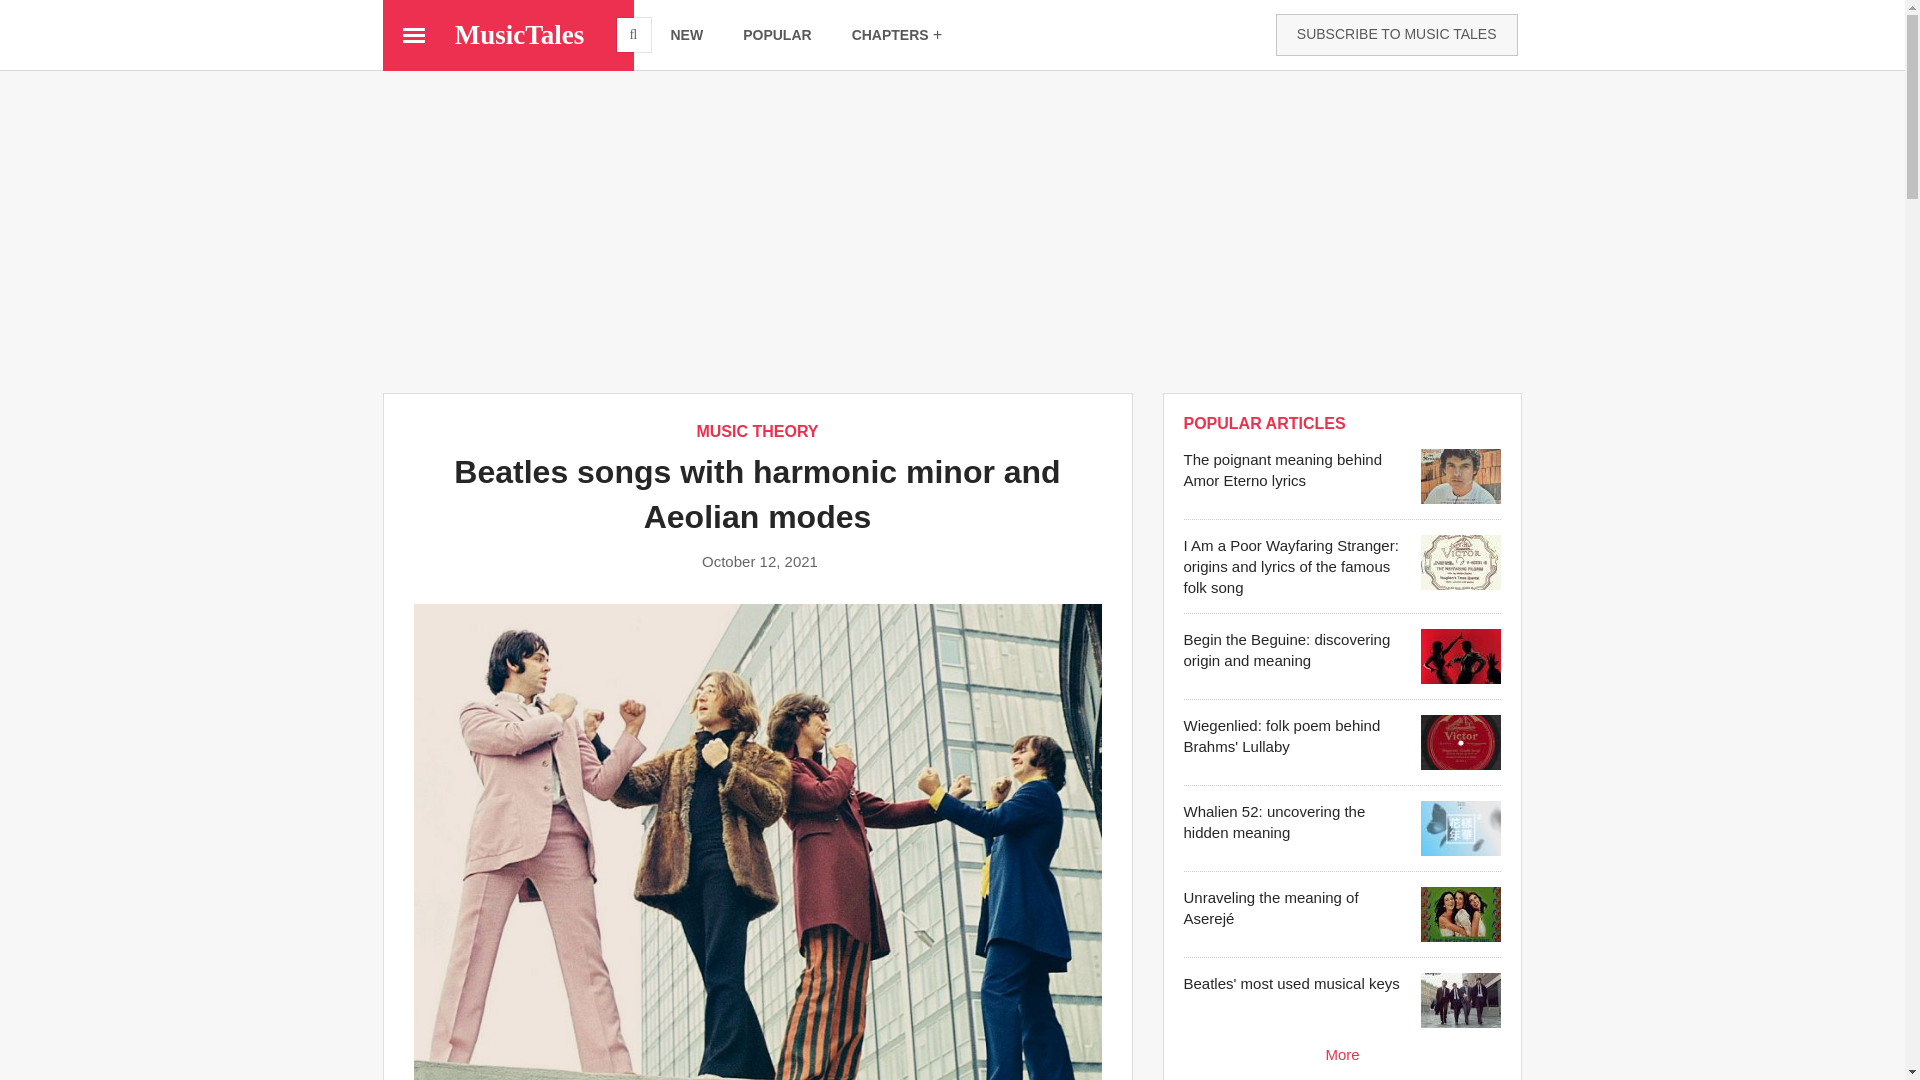 The image size is (1920, 1080). Describe the element at coordinates (897, 35) in the screenshot. I see `CHAPTERS` at that location.